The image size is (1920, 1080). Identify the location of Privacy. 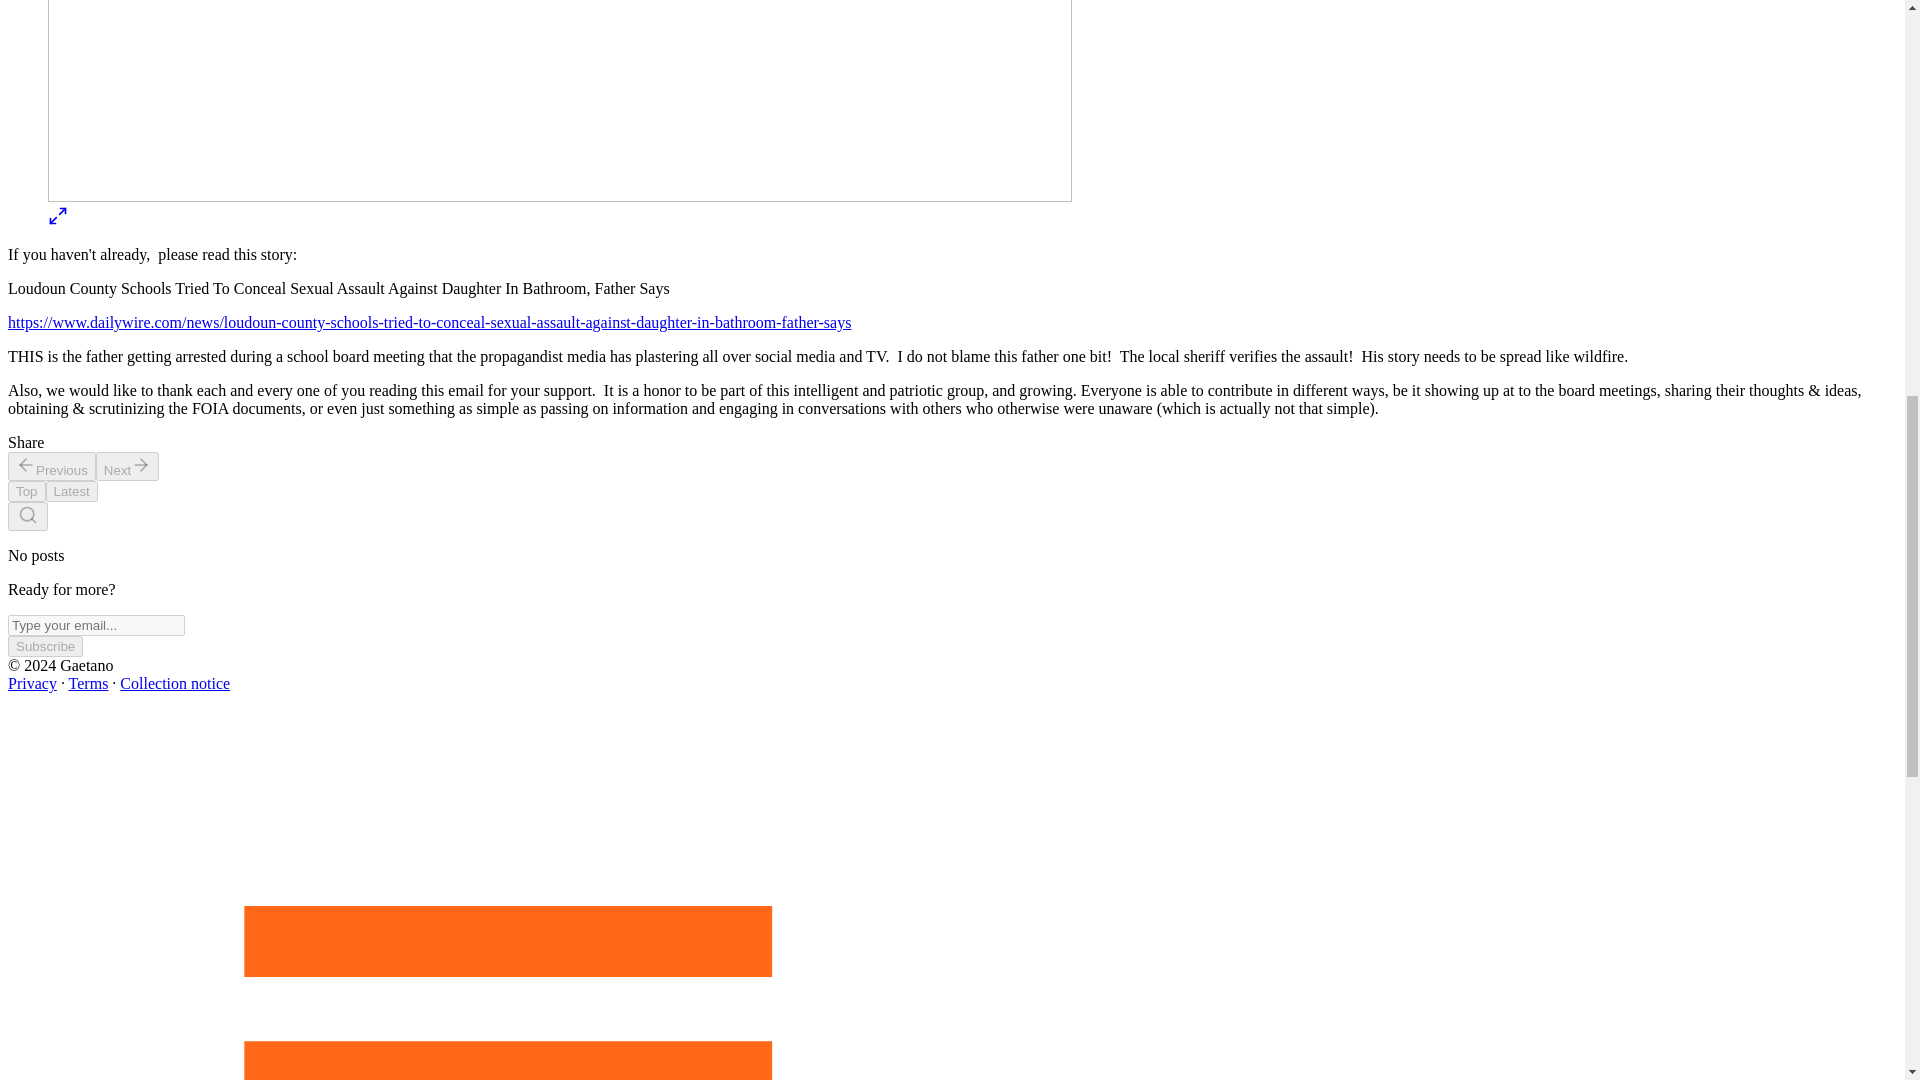
(32, 684).